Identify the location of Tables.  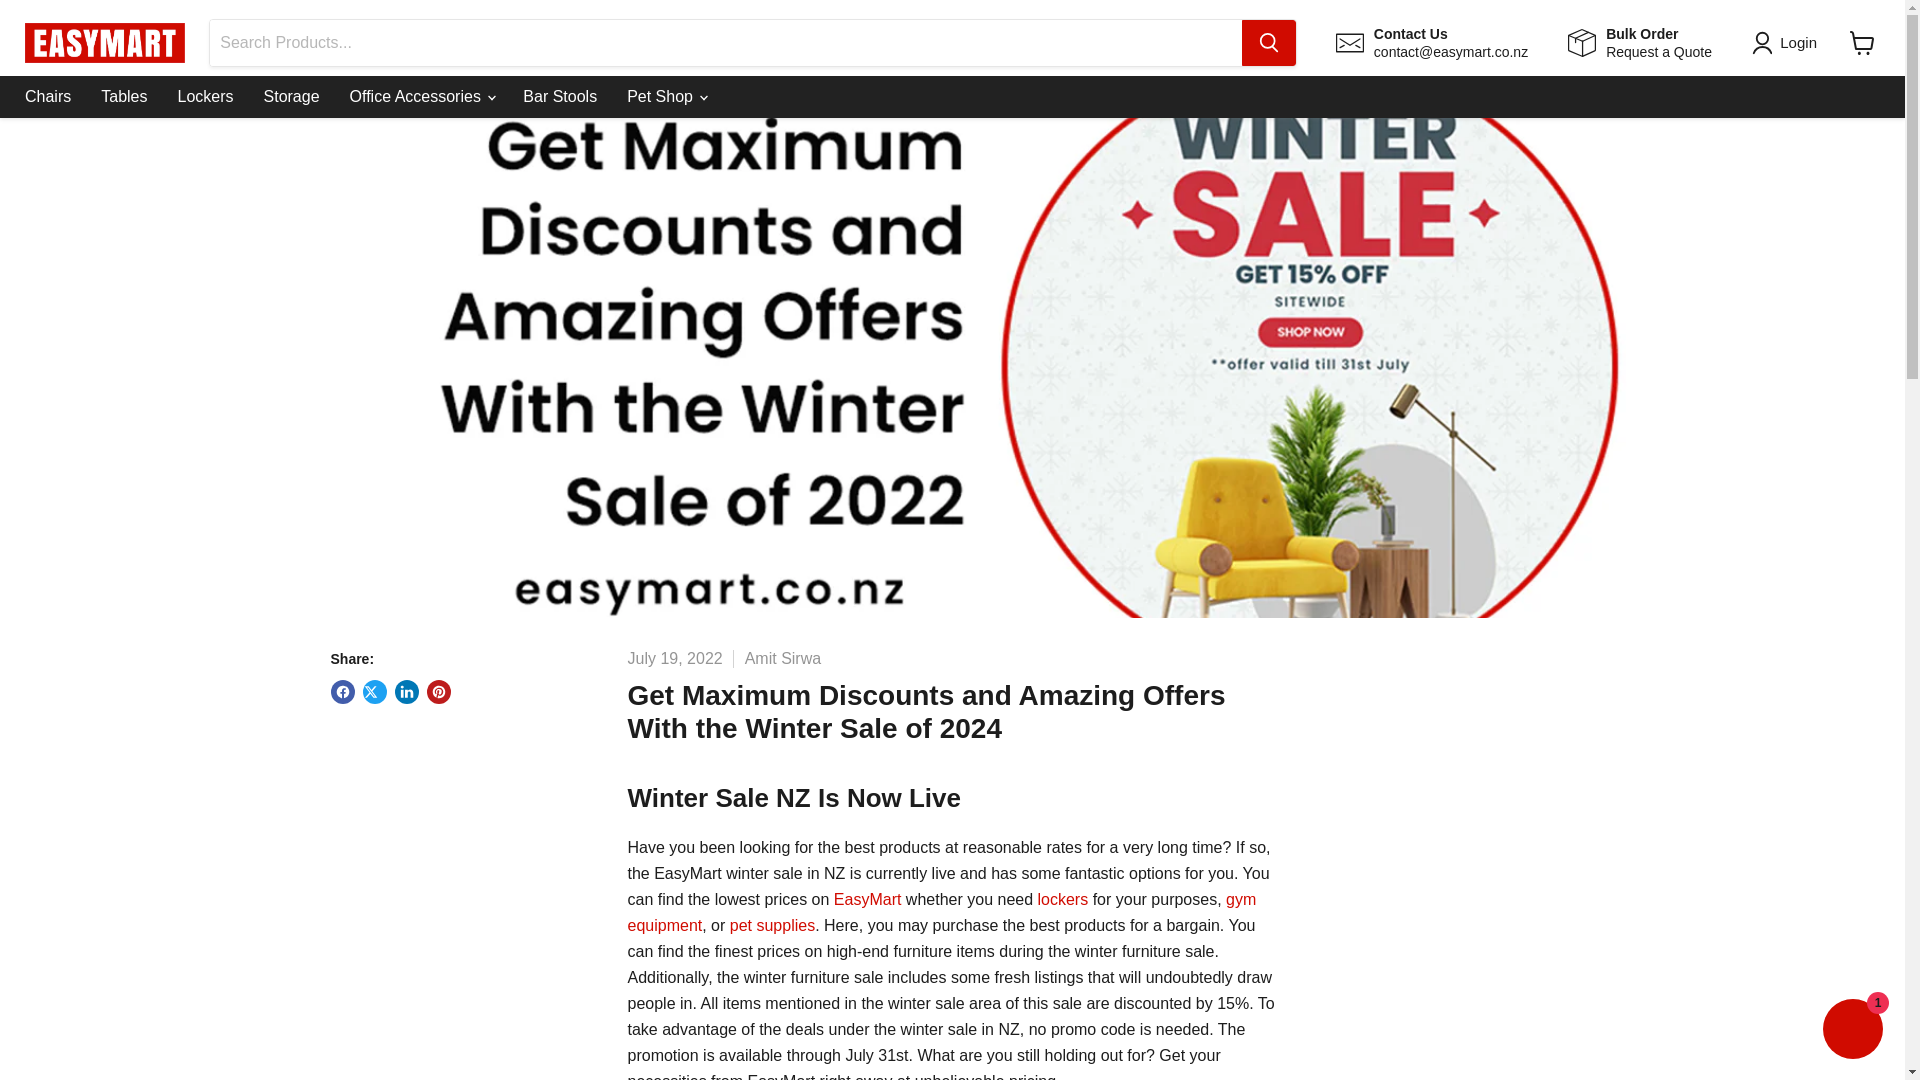
(124, 96).